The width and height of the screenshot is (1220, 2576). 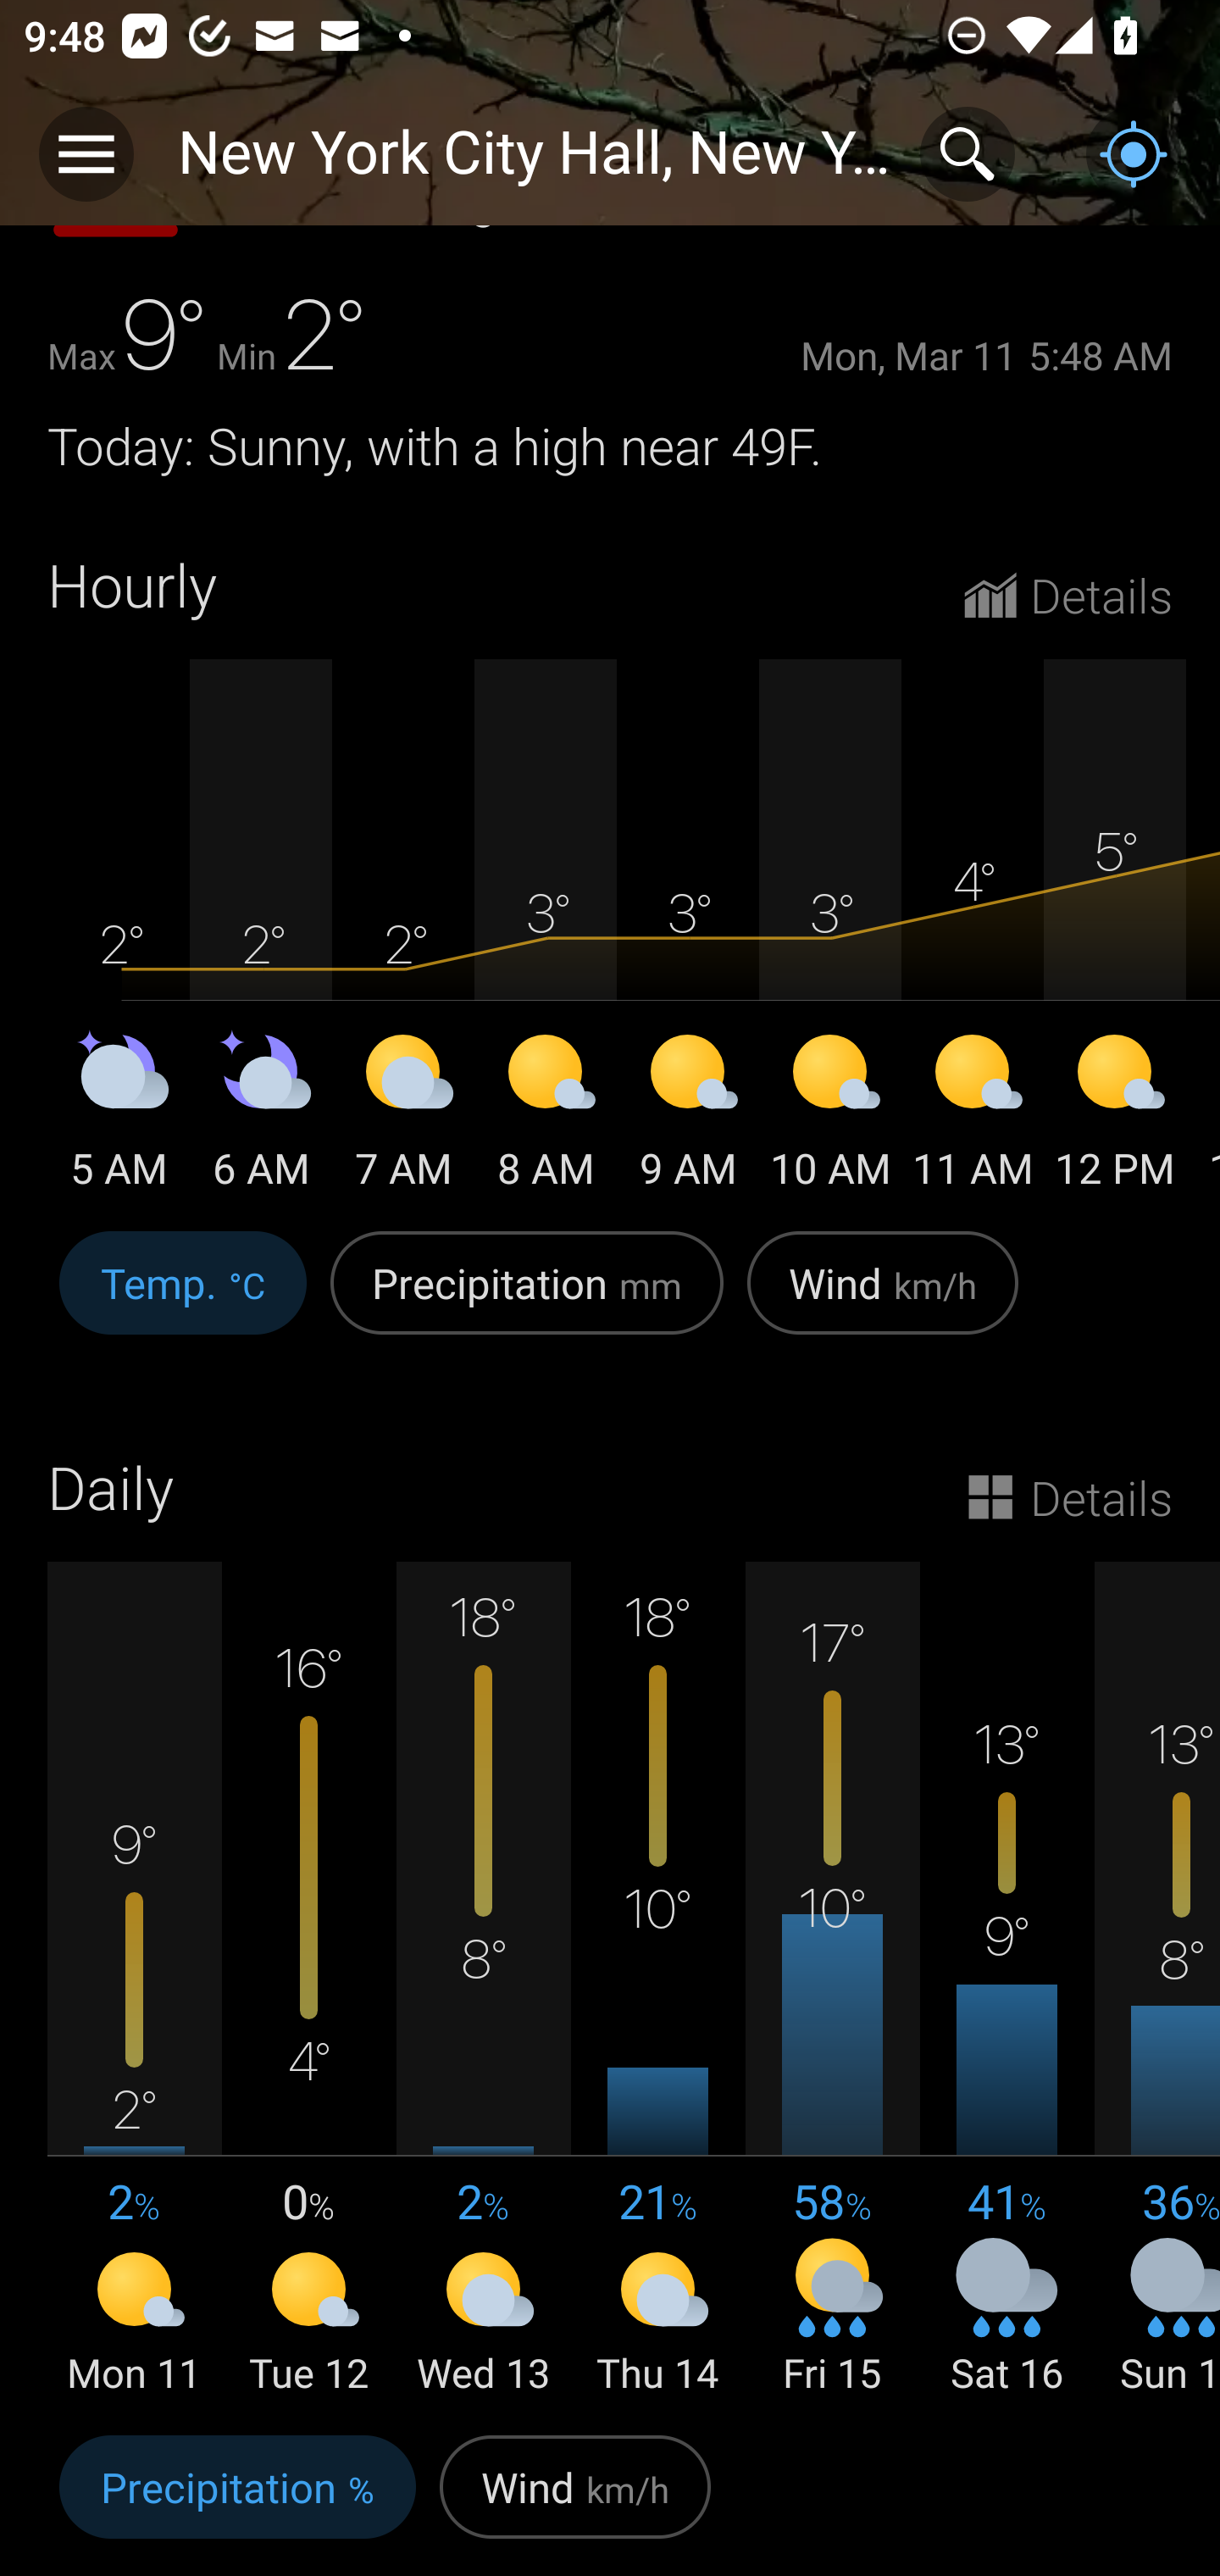 I want to click on 8 AM, so click(x=546, y=1116).